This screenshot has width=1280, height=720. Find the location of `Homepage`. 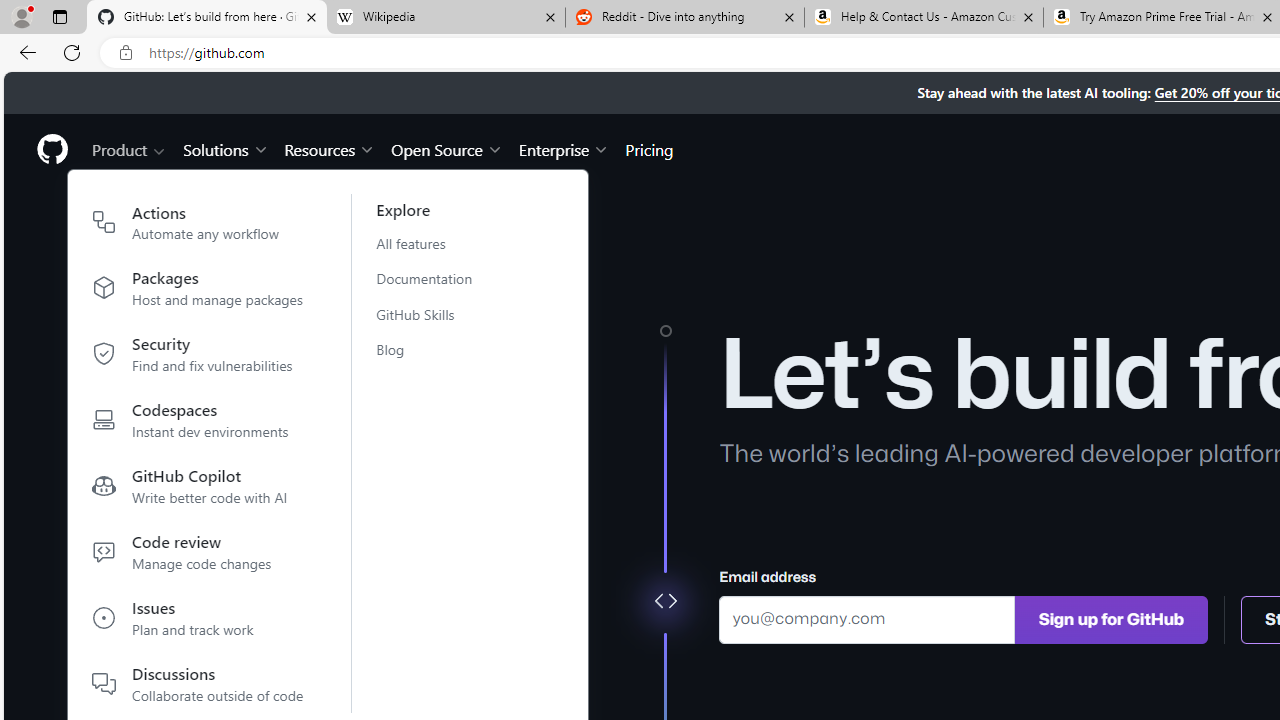

Homepage is located at coordinates (51, 149).